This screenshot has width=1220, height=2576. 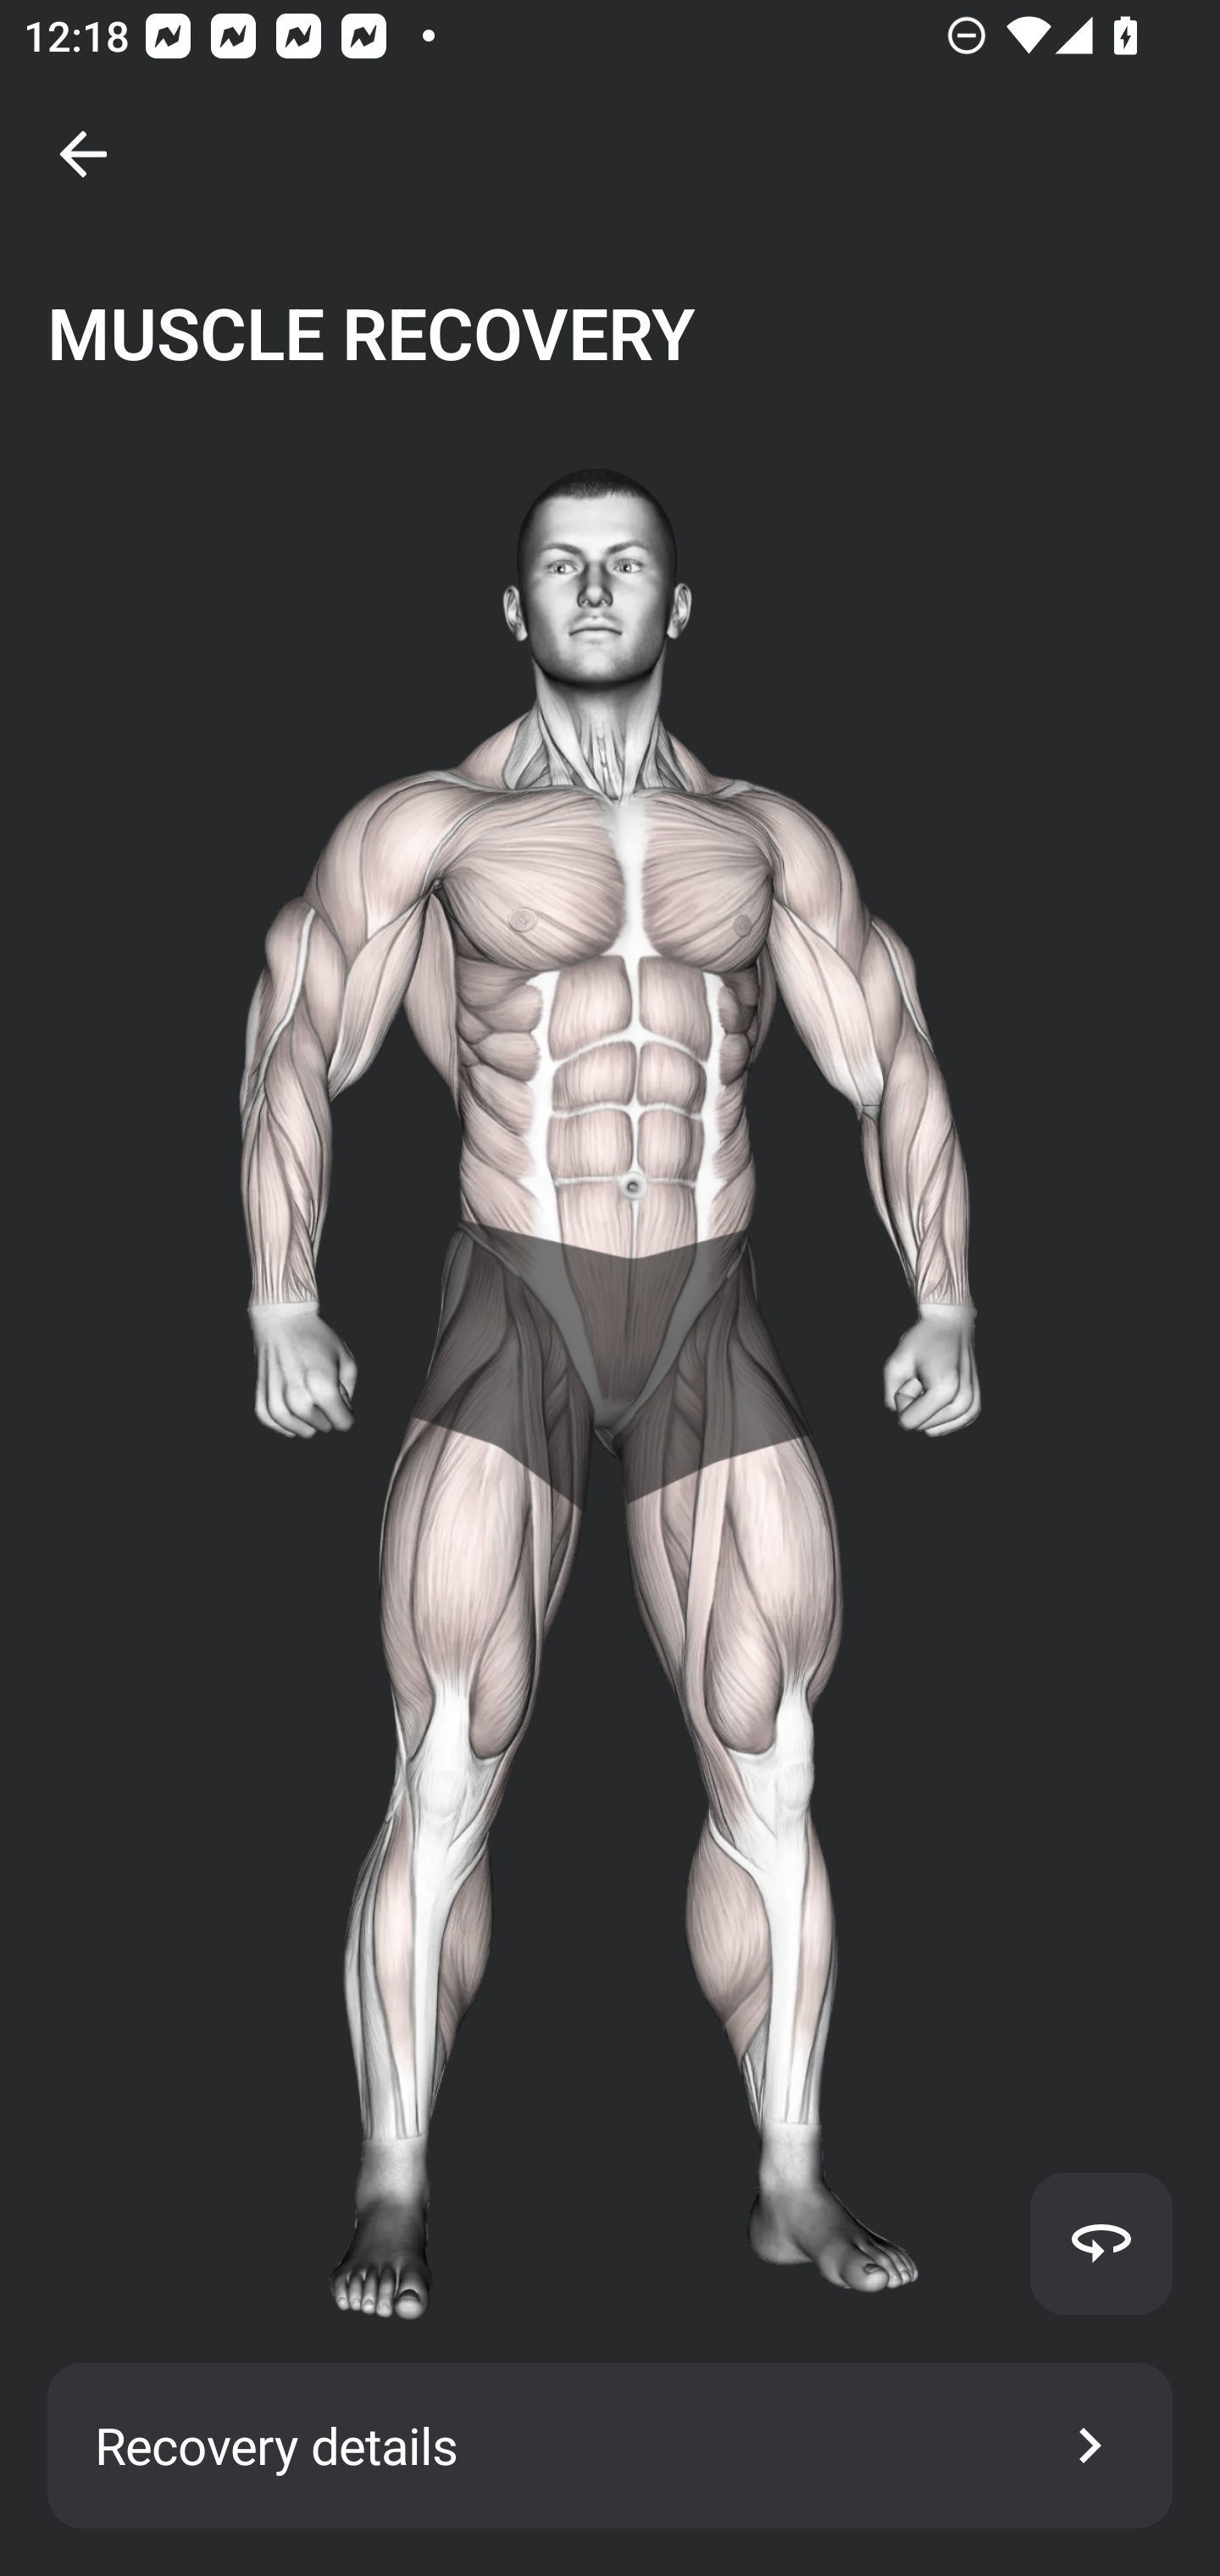 What do you see at coordinates (83, 154) in the screenshot?
I see `Back Icon` at bounding box center [83, 154].